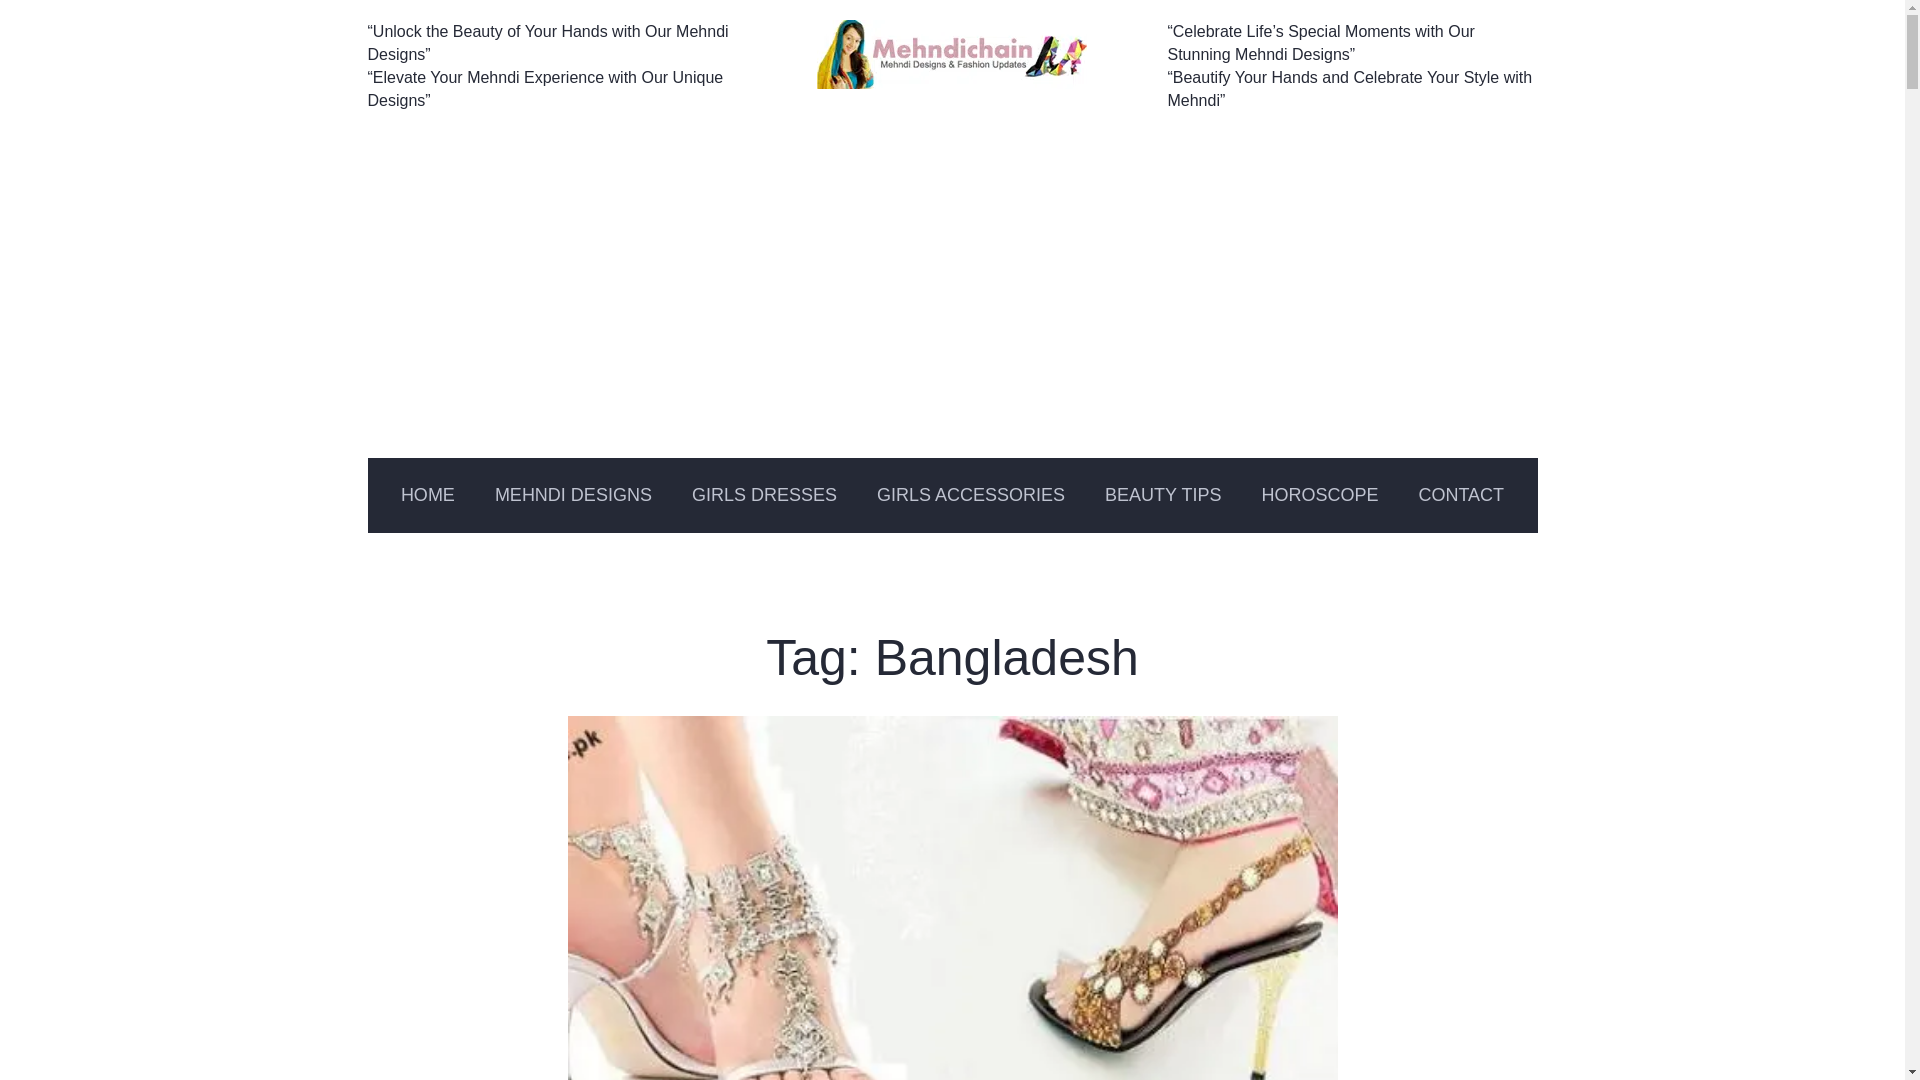  Describe the element at coordinates (1460, 494) in the screenshot. I see `CONTACT` at that location.